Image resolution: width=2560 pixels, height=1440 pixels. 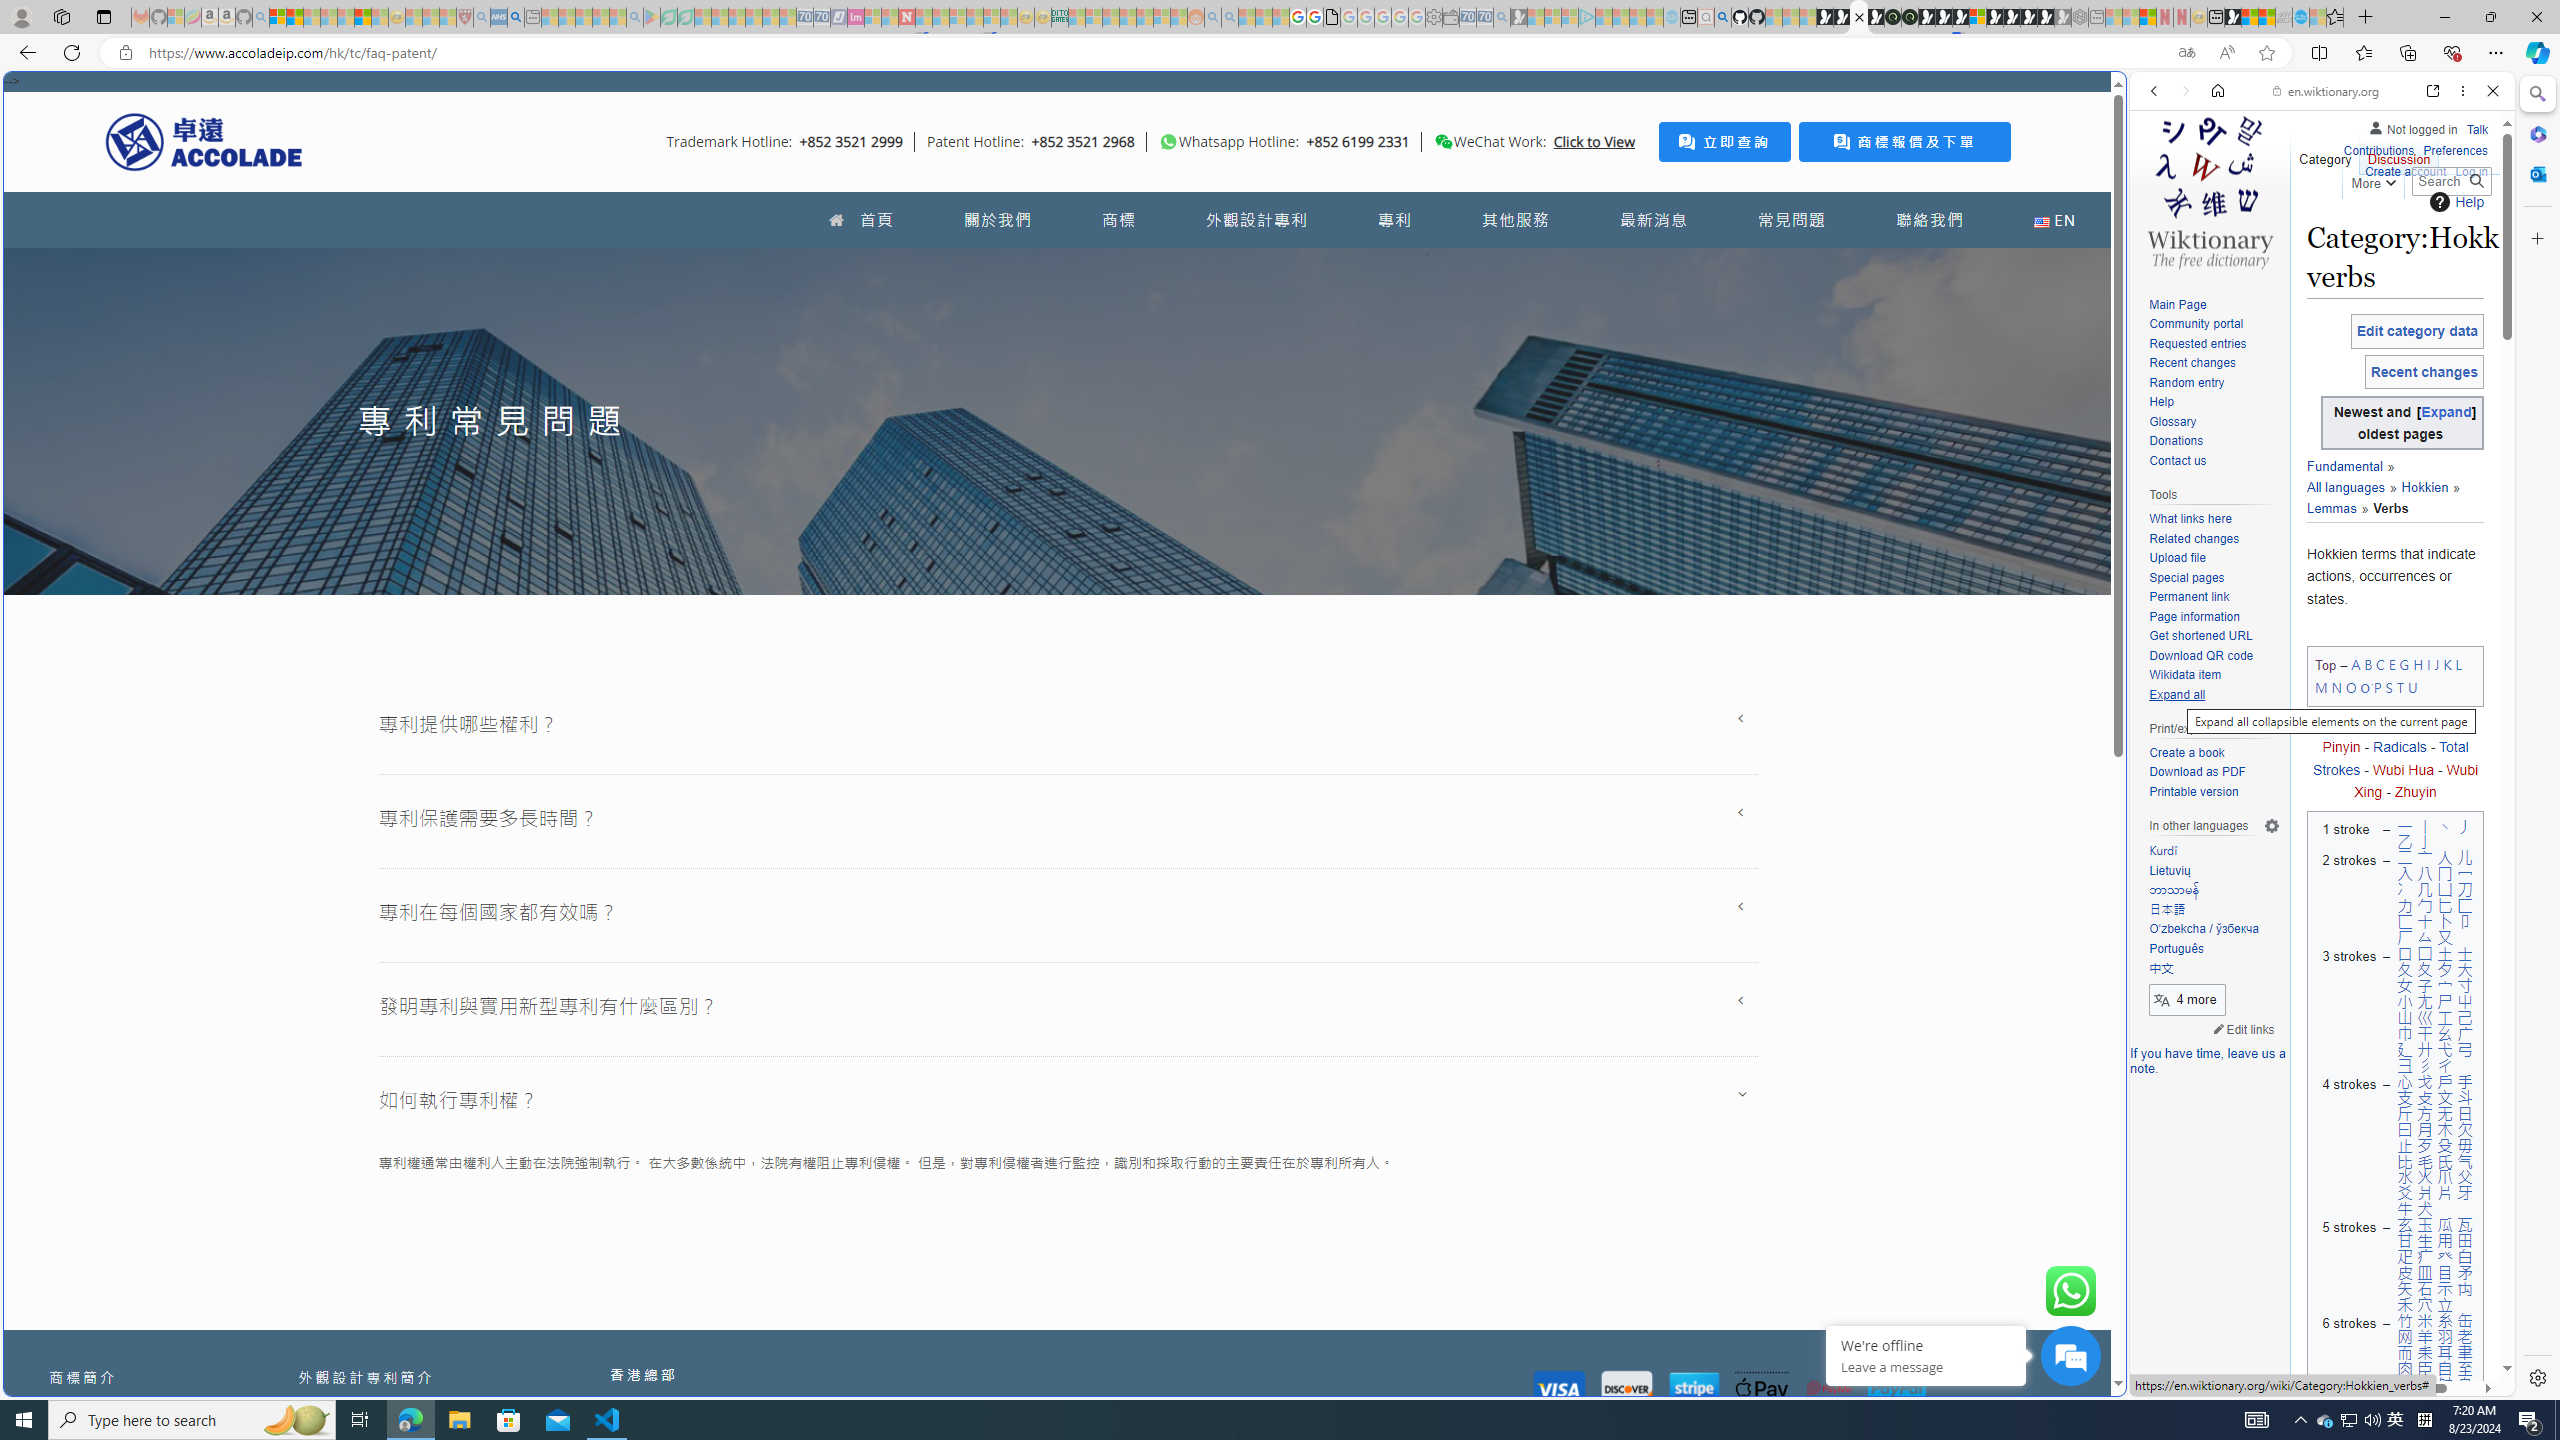 I want to click on Pinyin, so click(x=2340, y=747).